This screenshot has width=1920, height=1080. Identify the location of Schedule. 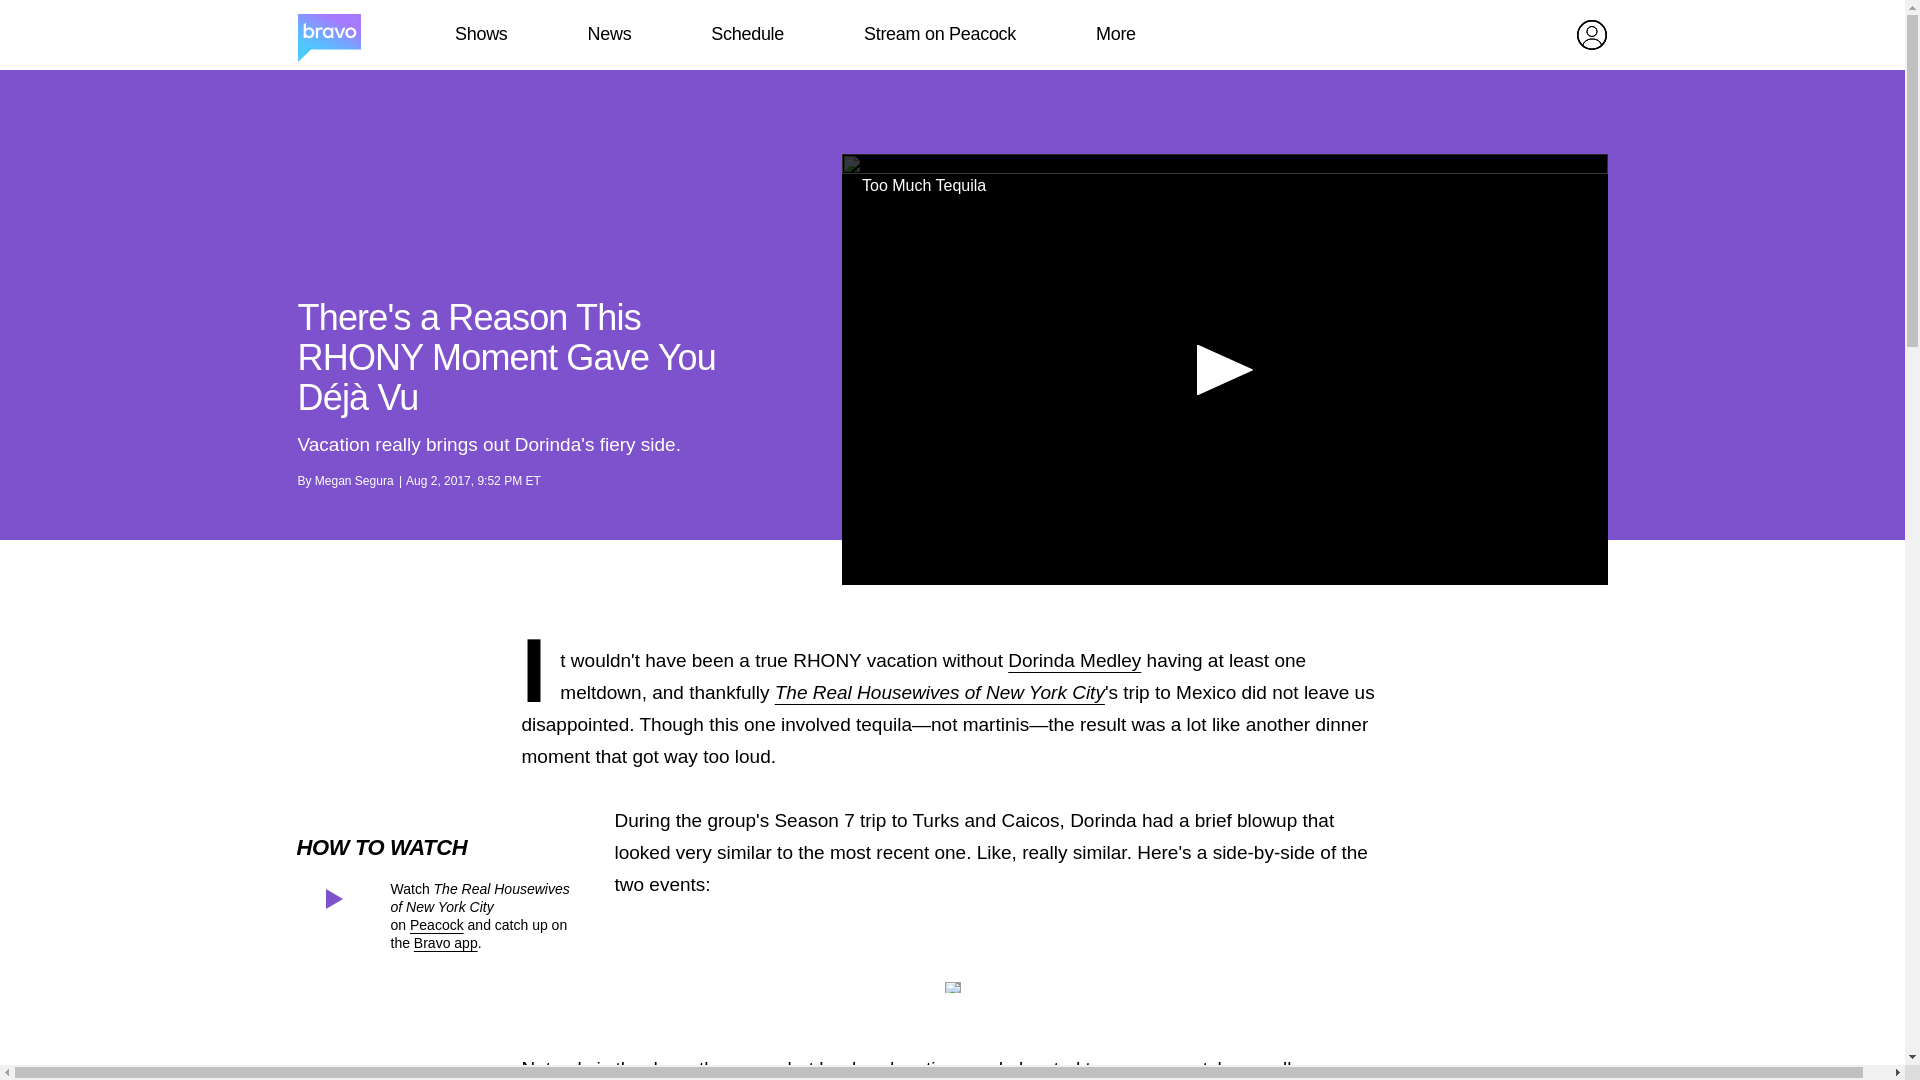
(746, 34).